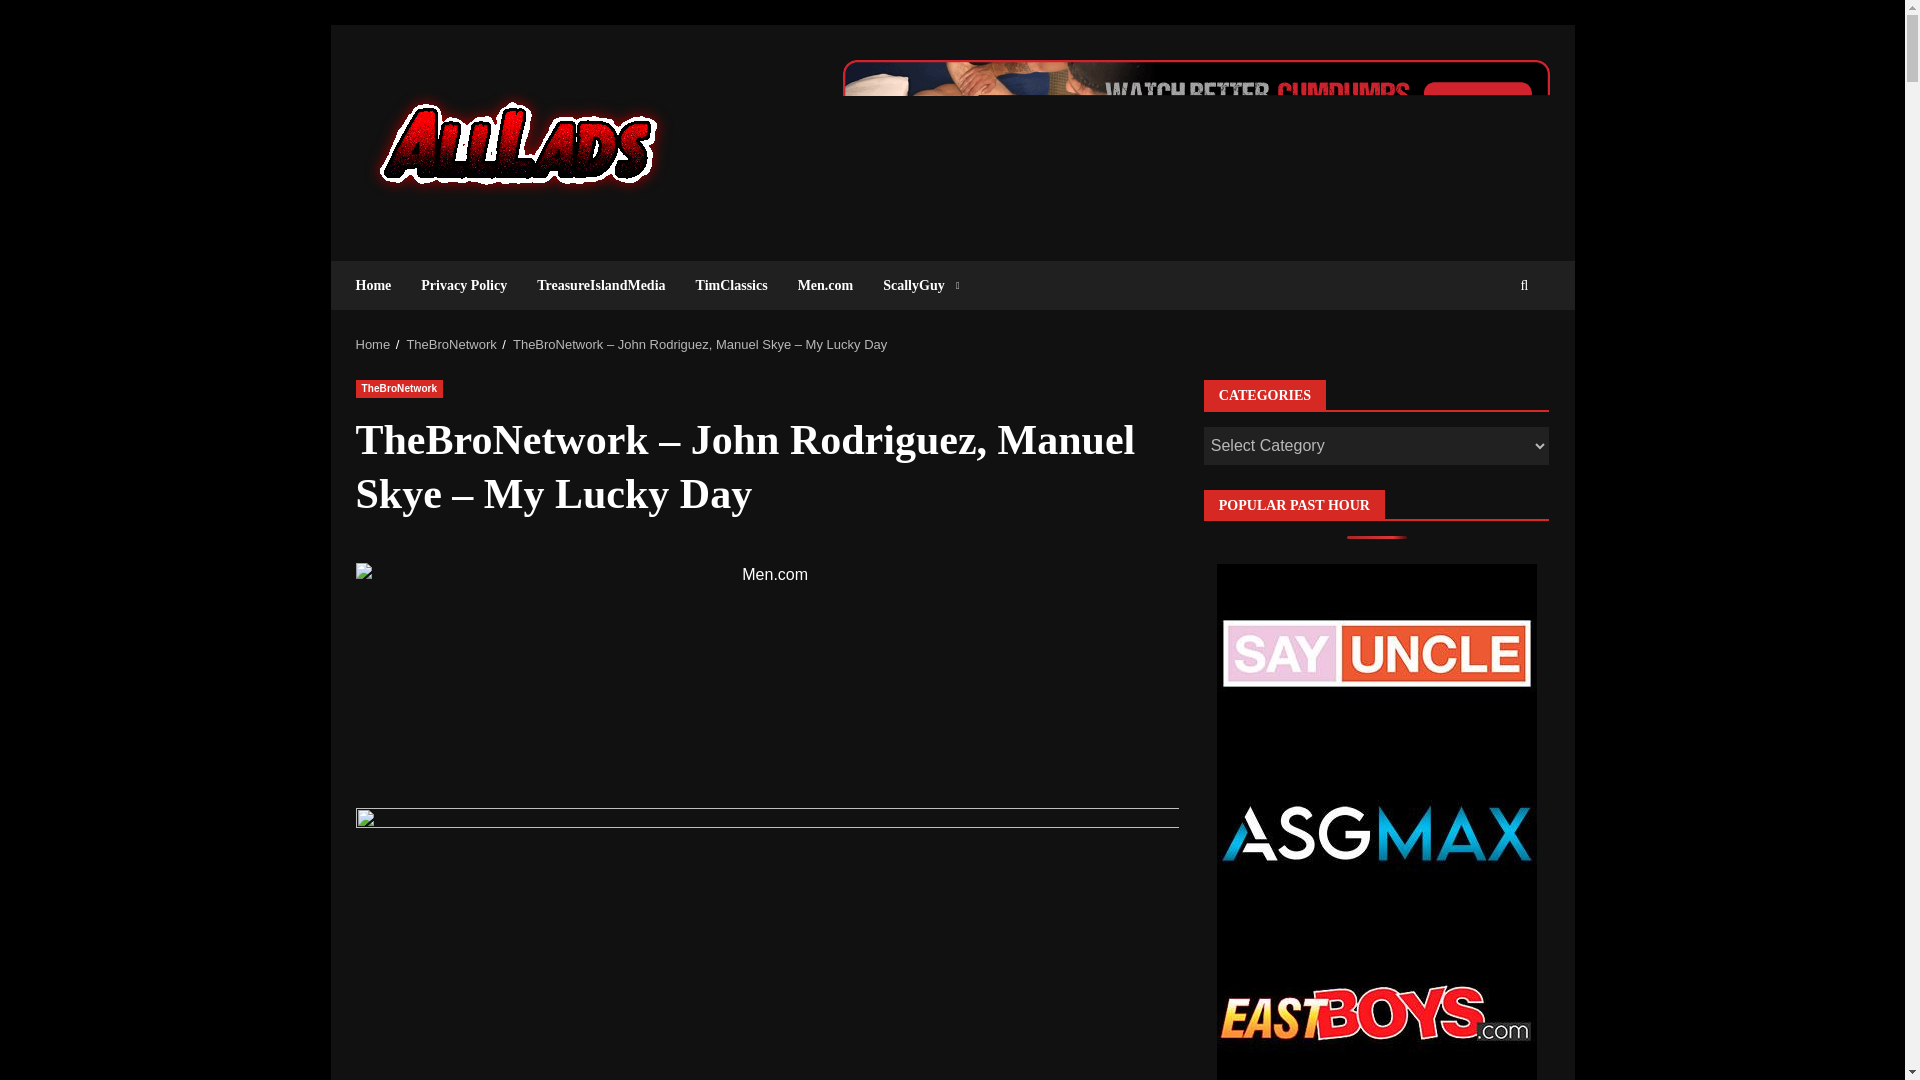  I want to click on TheBroNetwork, so click(450, 344).